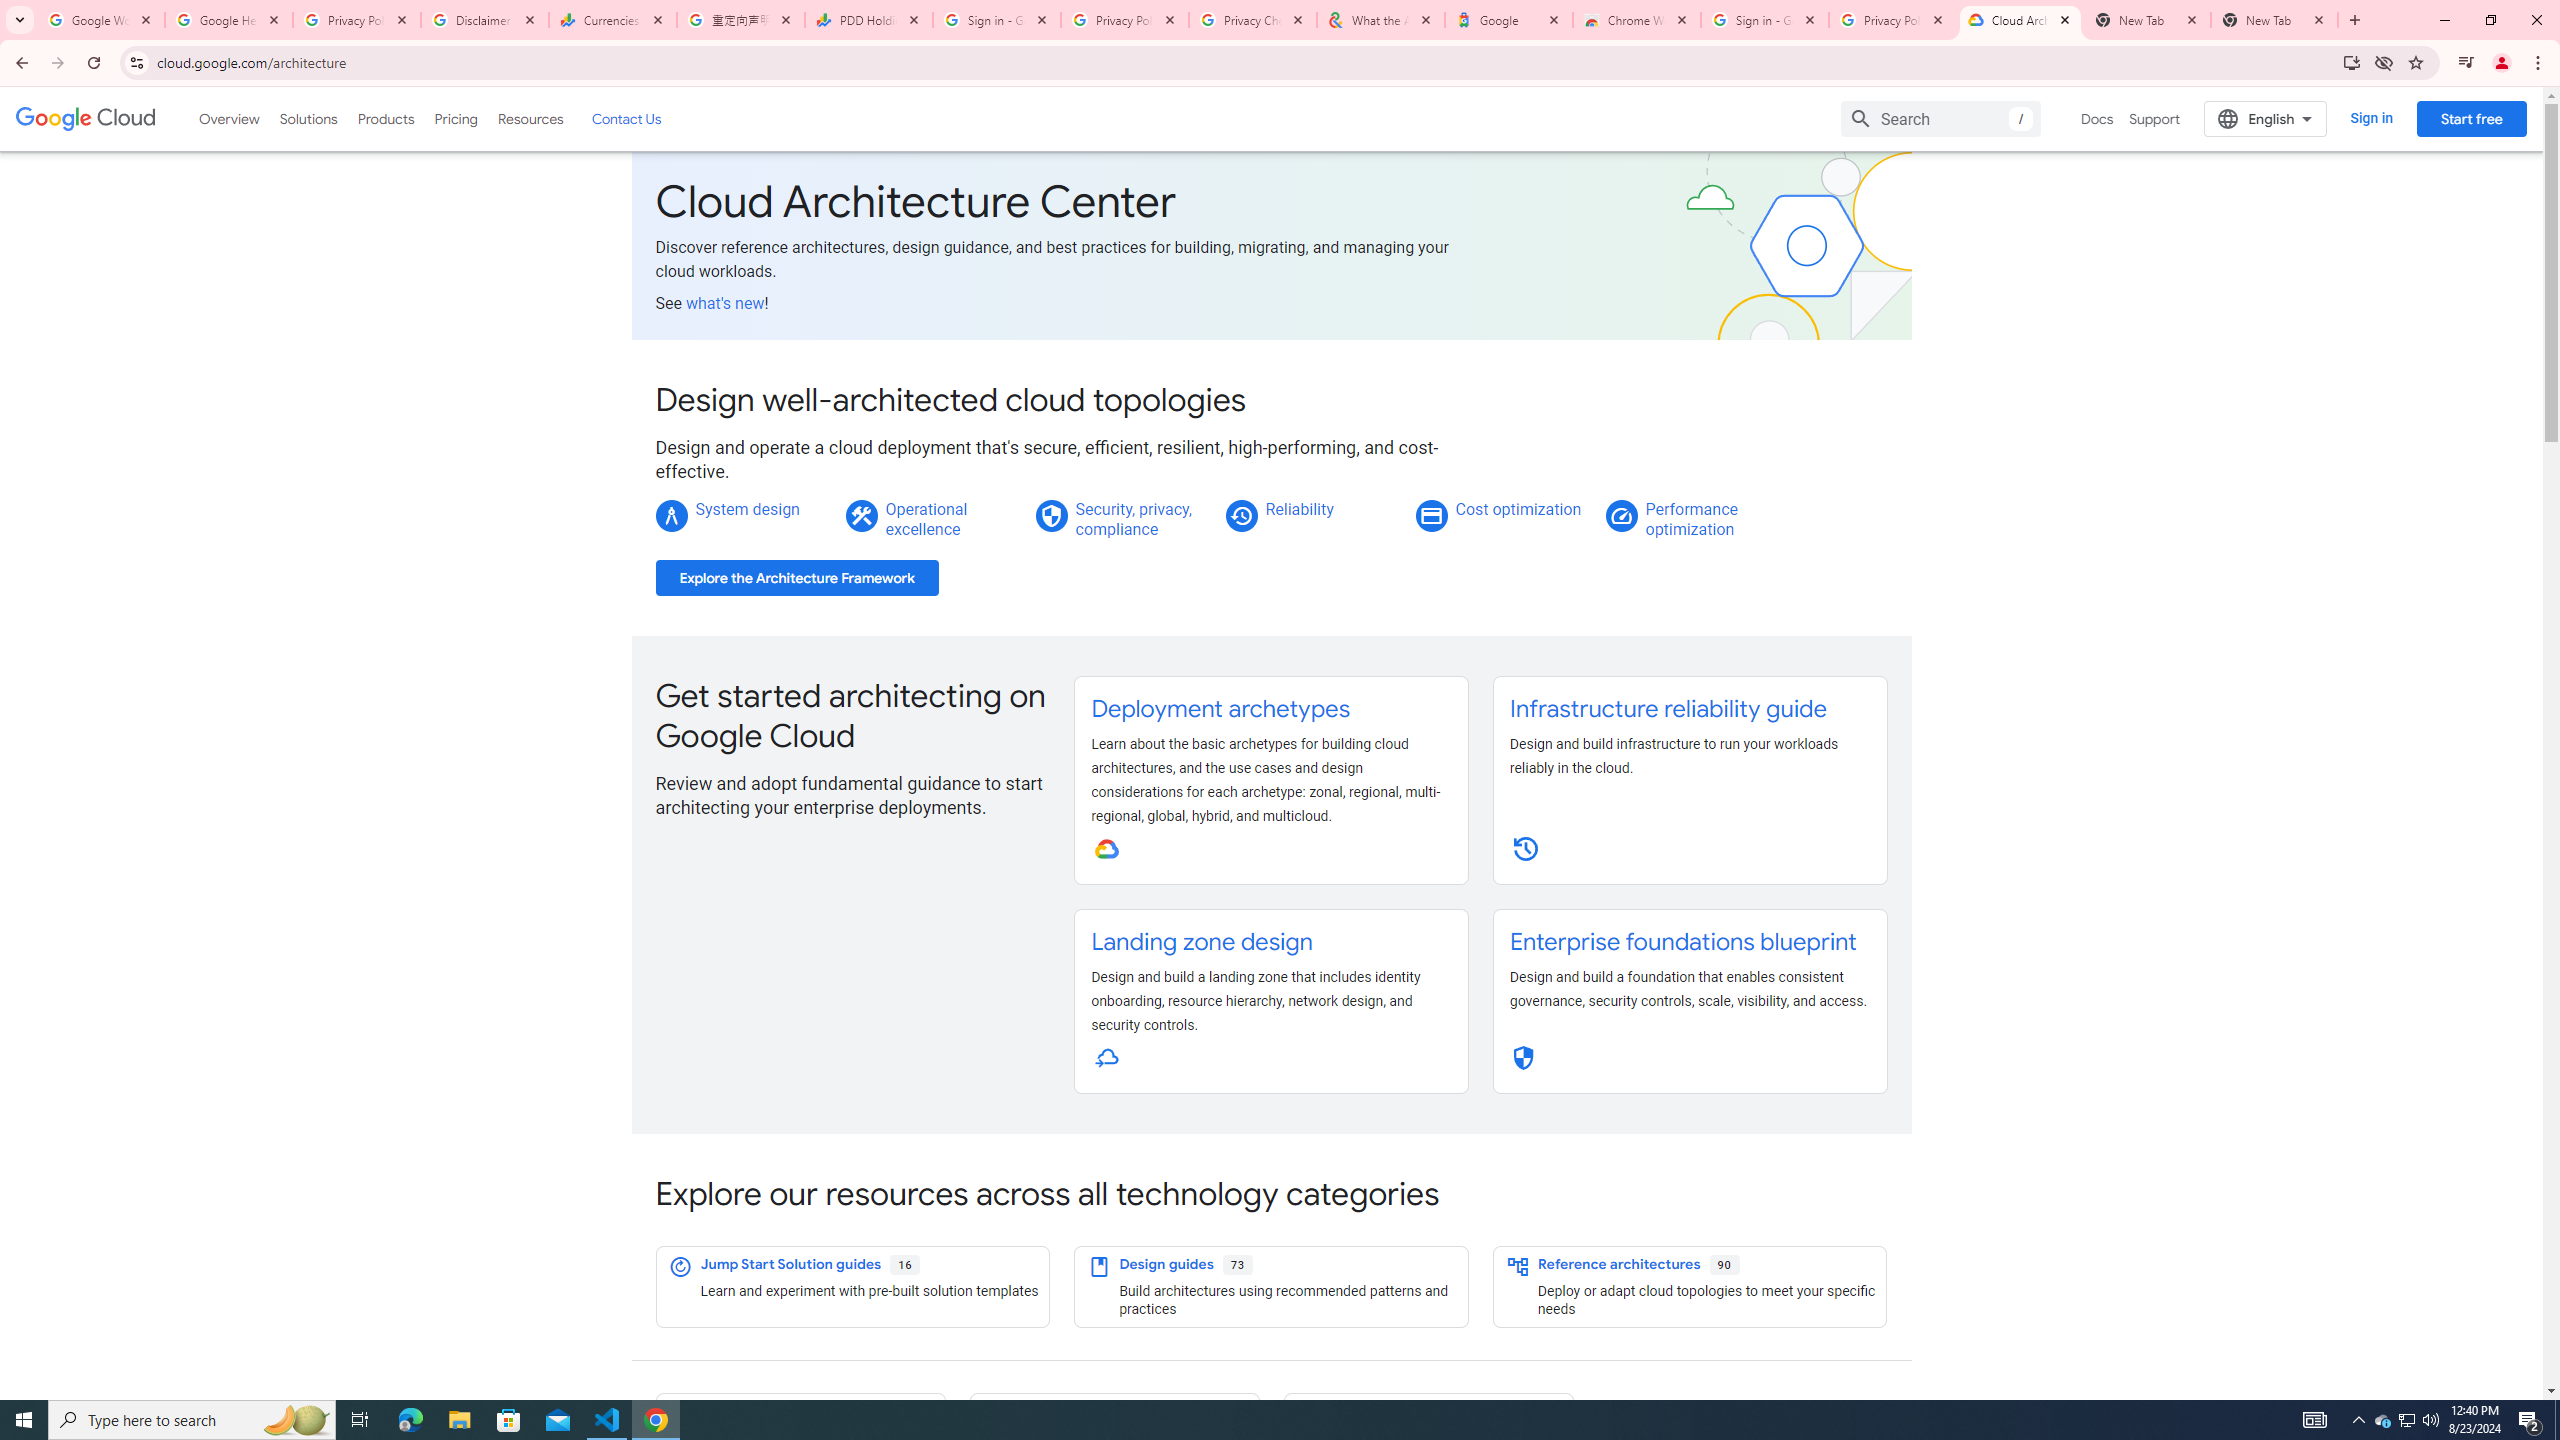 The height and width of the screenshot is (1440, 2560). What do you see at coordinates (101, 20) in the screenshot?
I see `Google Workspace Admin Community` at bounding box center [101, 20].